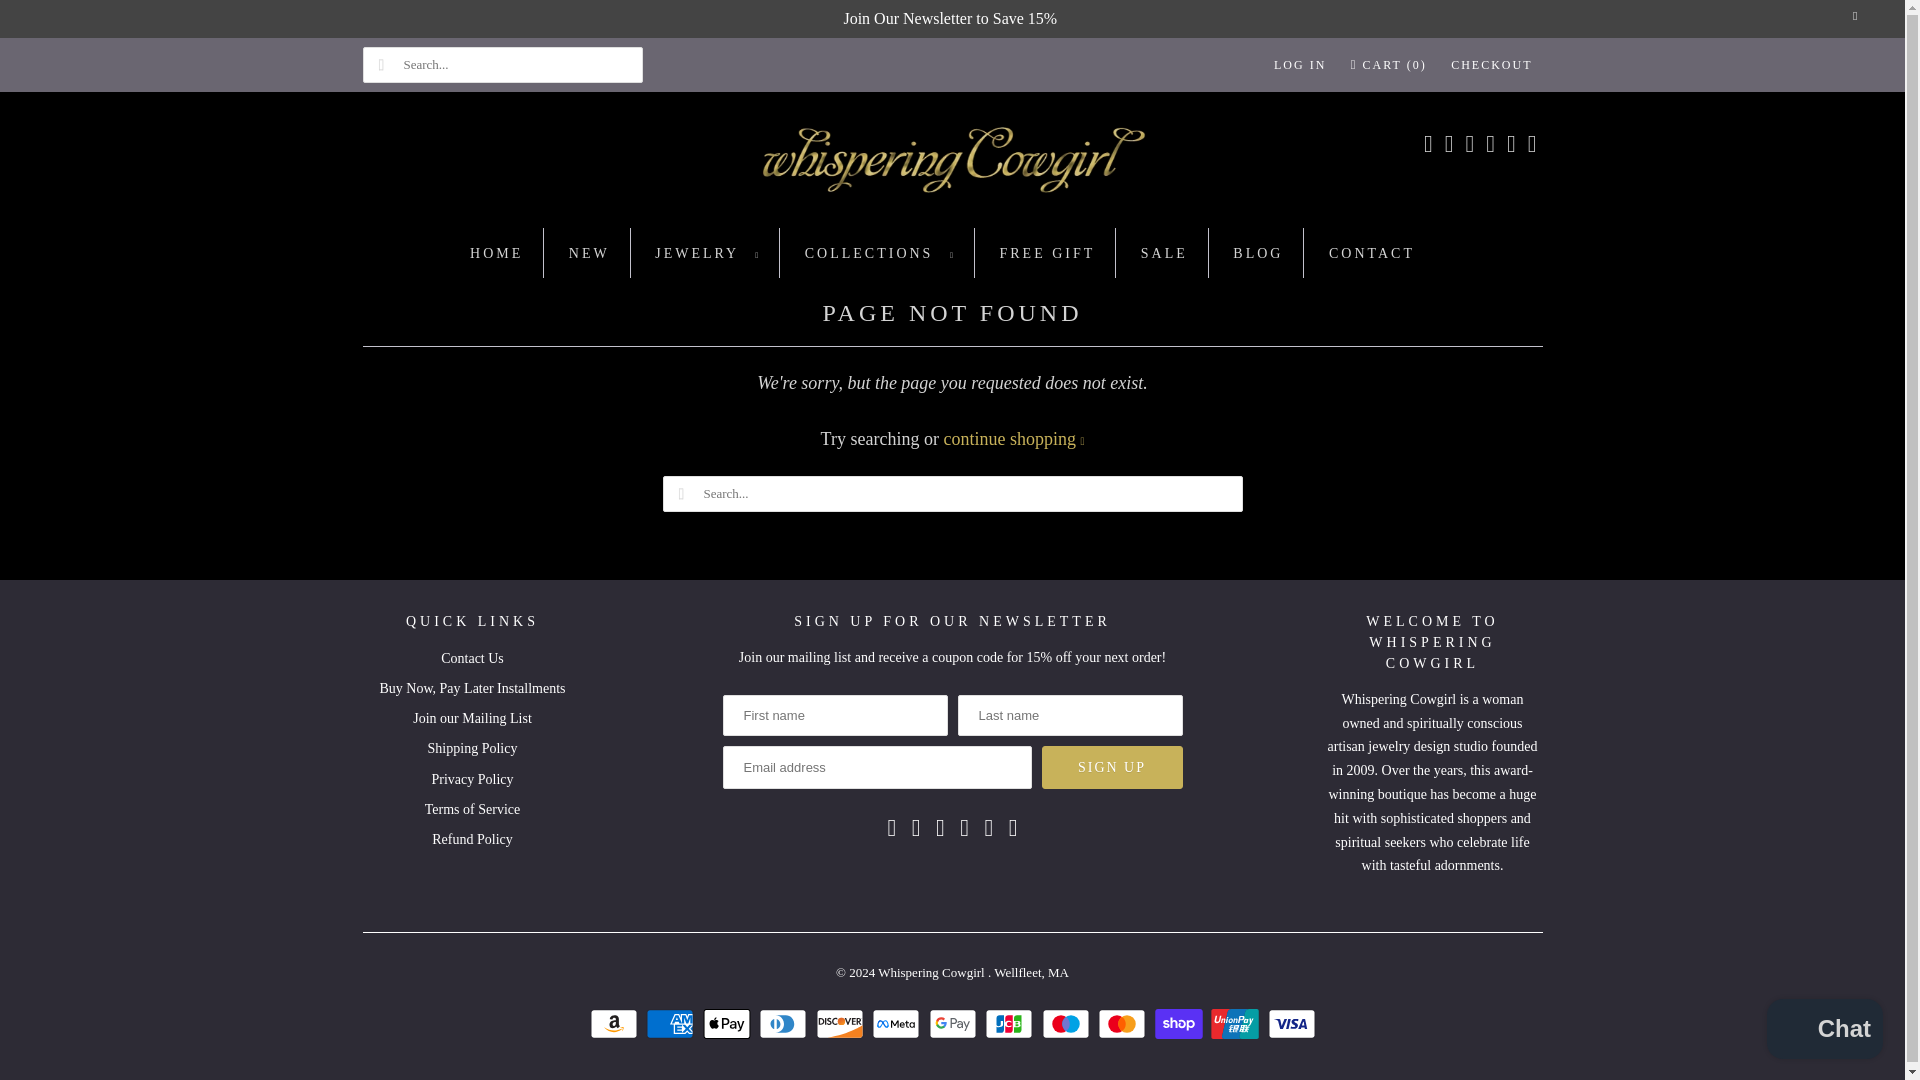 Image resolution: width=1920 pixels, height=1080 pixels. Describe the element at coordinates (728, 1023) in the screenshot. I see `Apple Pay` at that location.